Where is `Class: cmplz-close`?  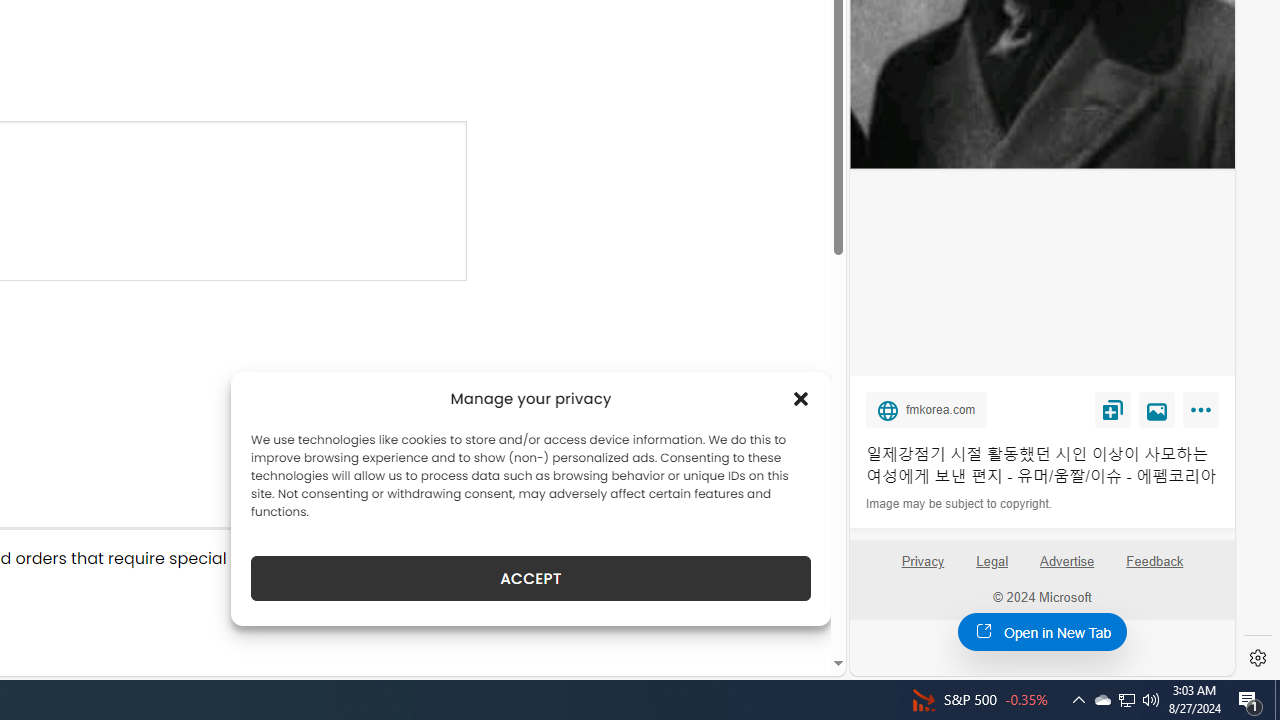
Class: cmplz-close is located at coordinates (801, 398).